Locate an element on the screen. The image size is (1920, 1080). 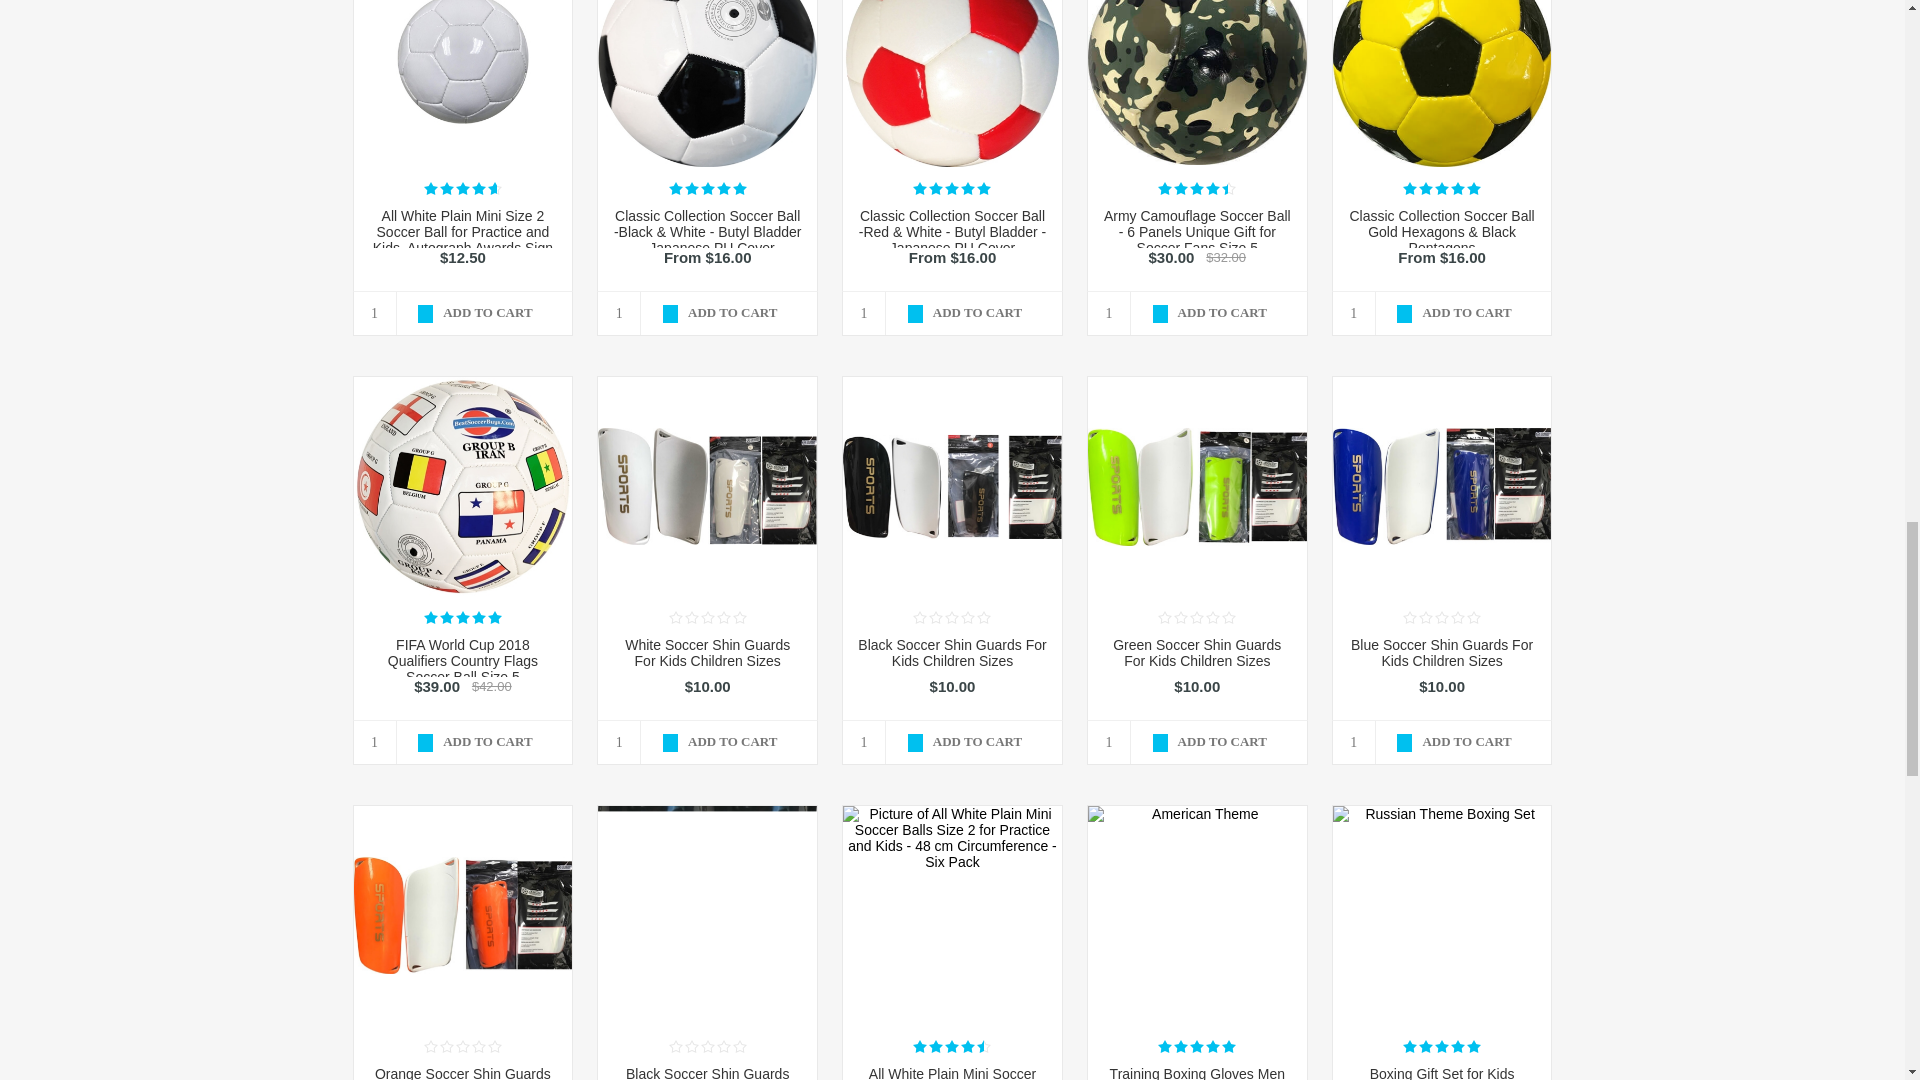
1 is located at coordinates (375, 312).